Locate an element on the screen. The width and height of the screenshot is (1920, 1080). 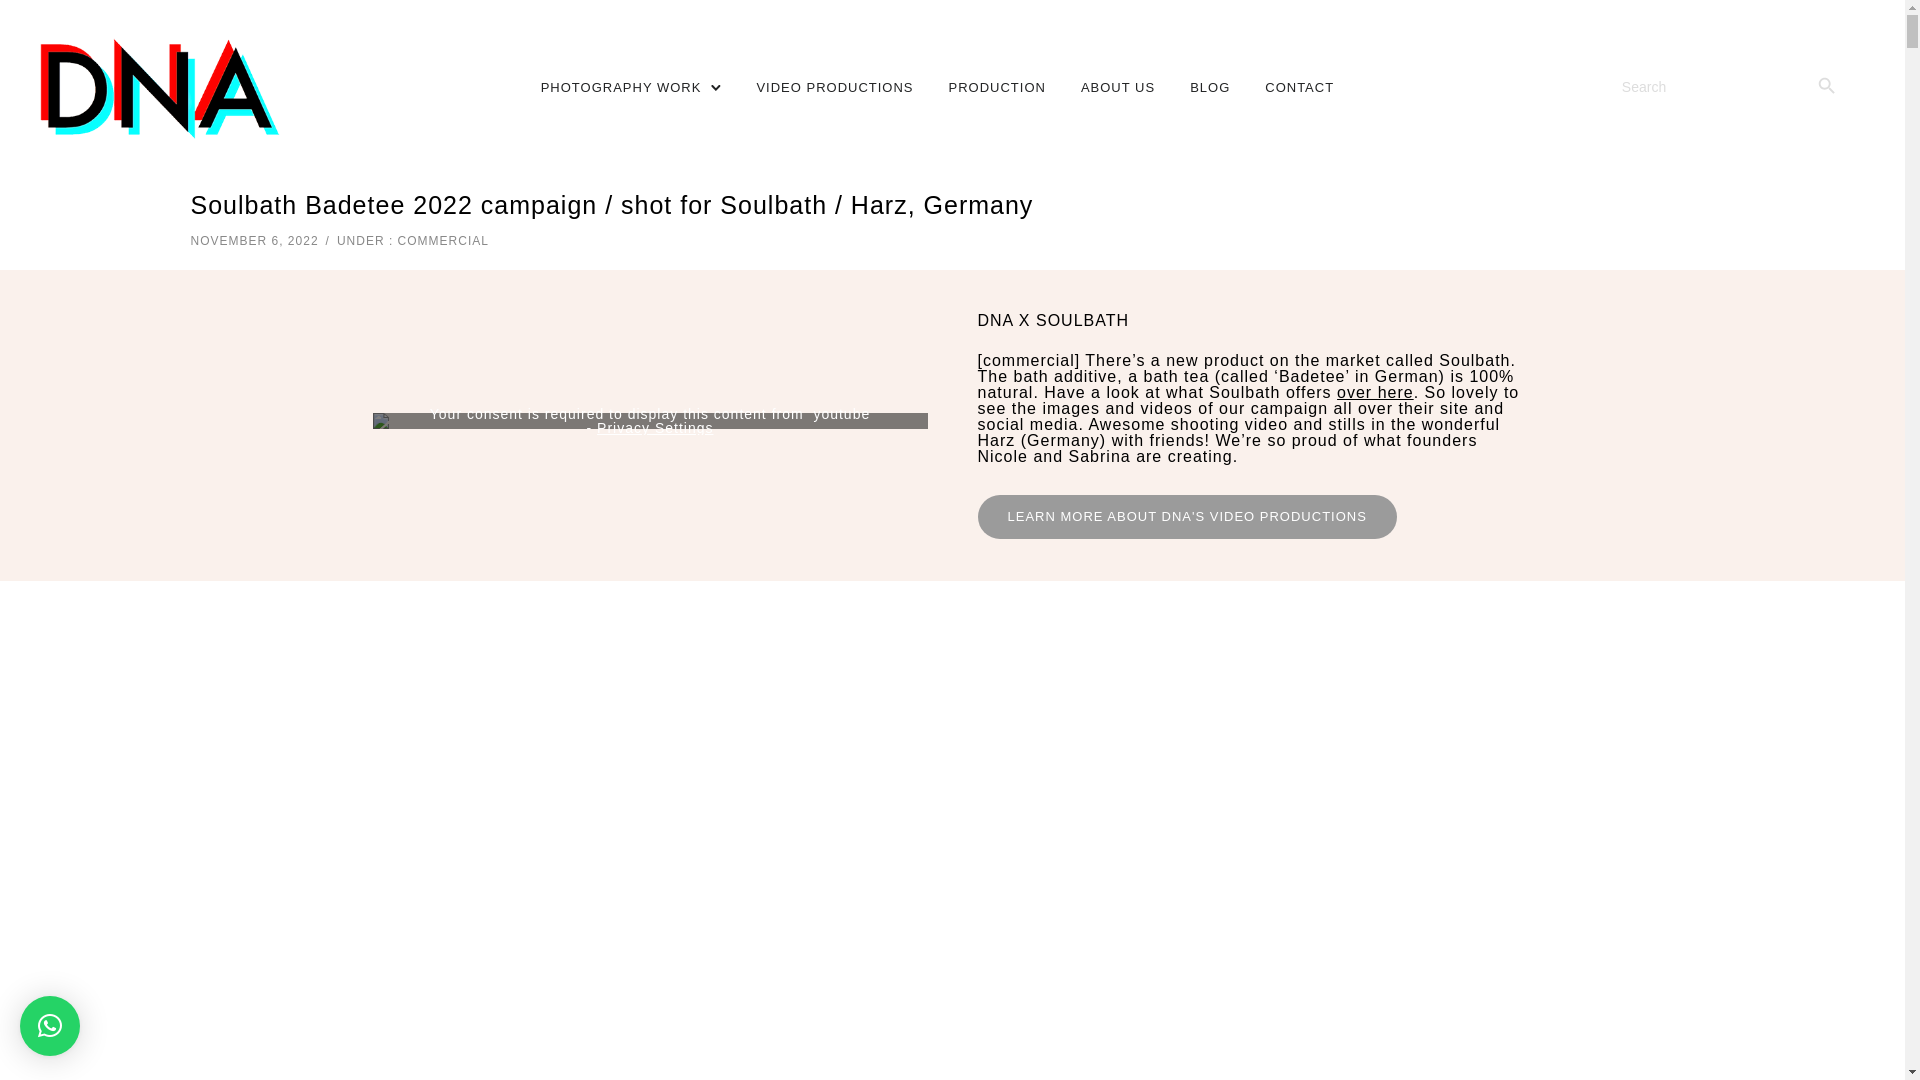
CONTACT is located at coordinates (1300, 87).